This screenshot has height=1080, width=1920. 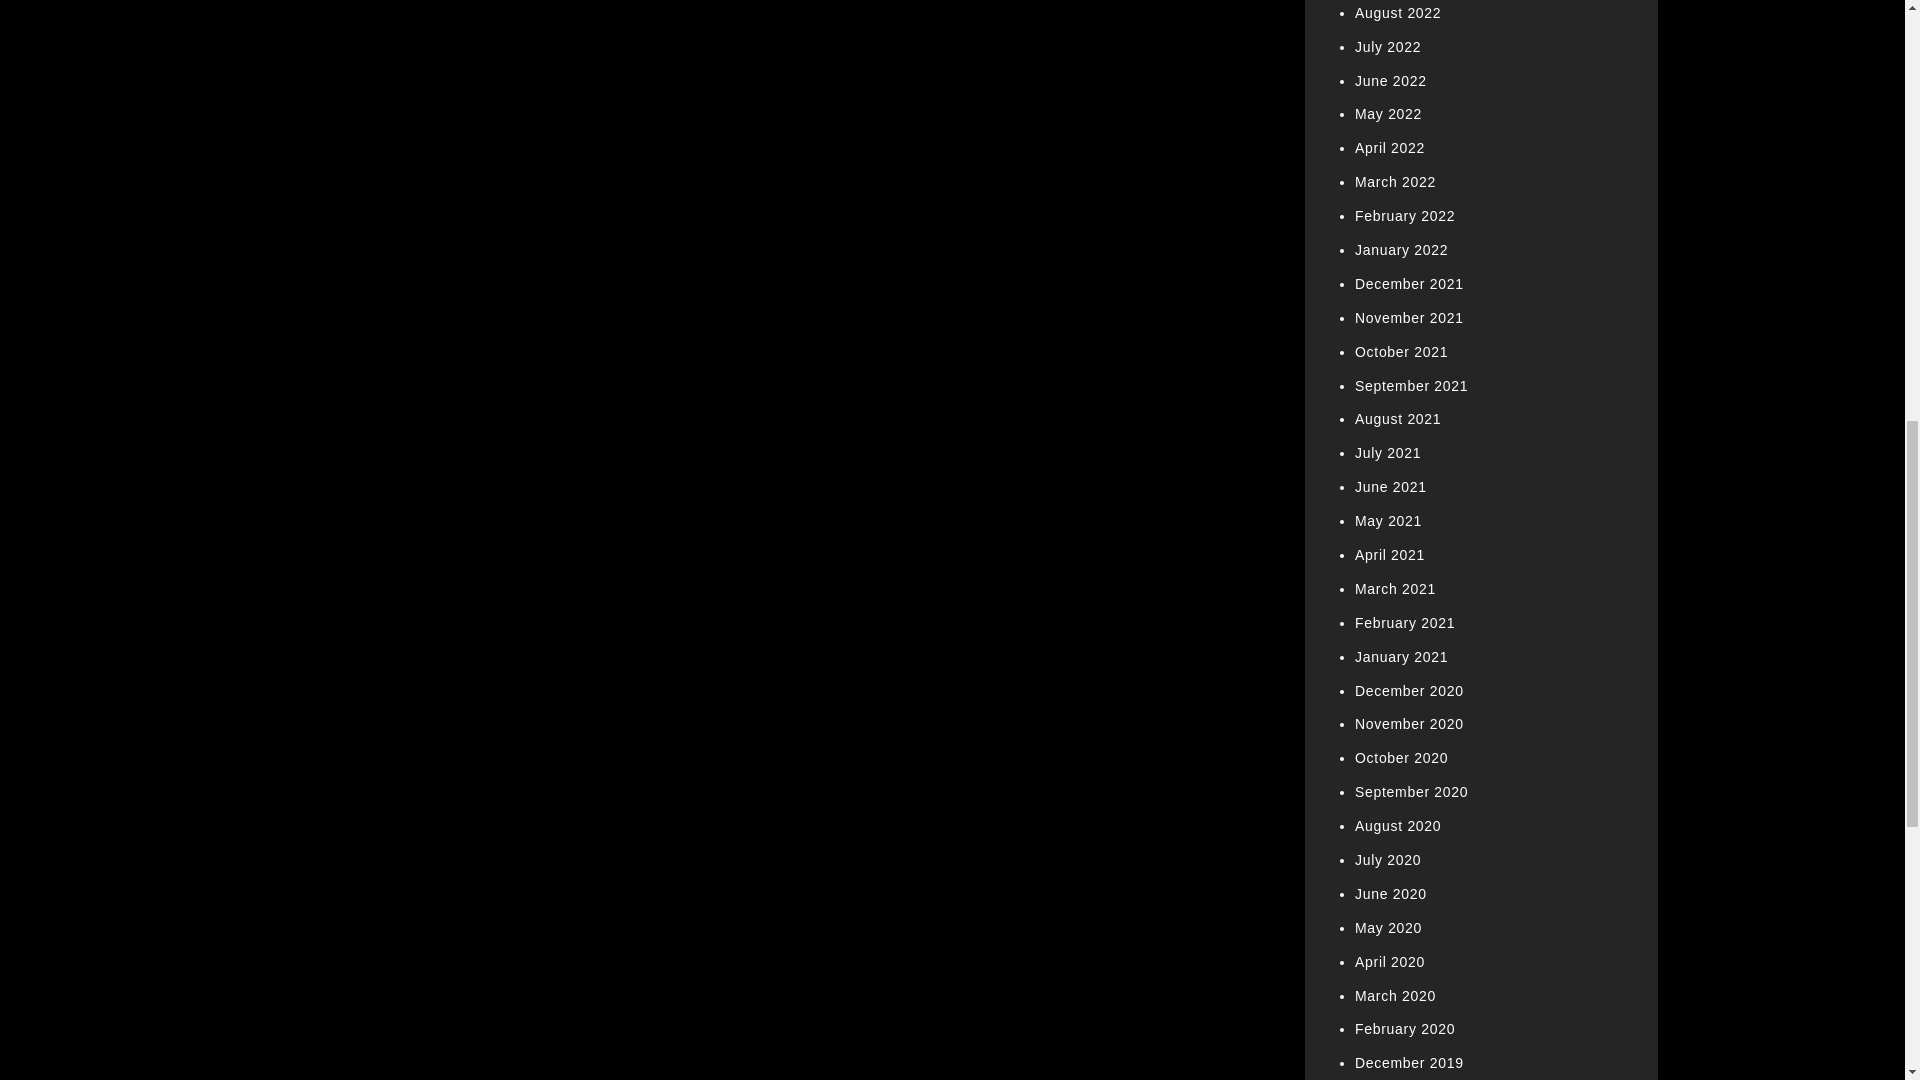 I want to click on August 2022, so click(x=1398, y=12).